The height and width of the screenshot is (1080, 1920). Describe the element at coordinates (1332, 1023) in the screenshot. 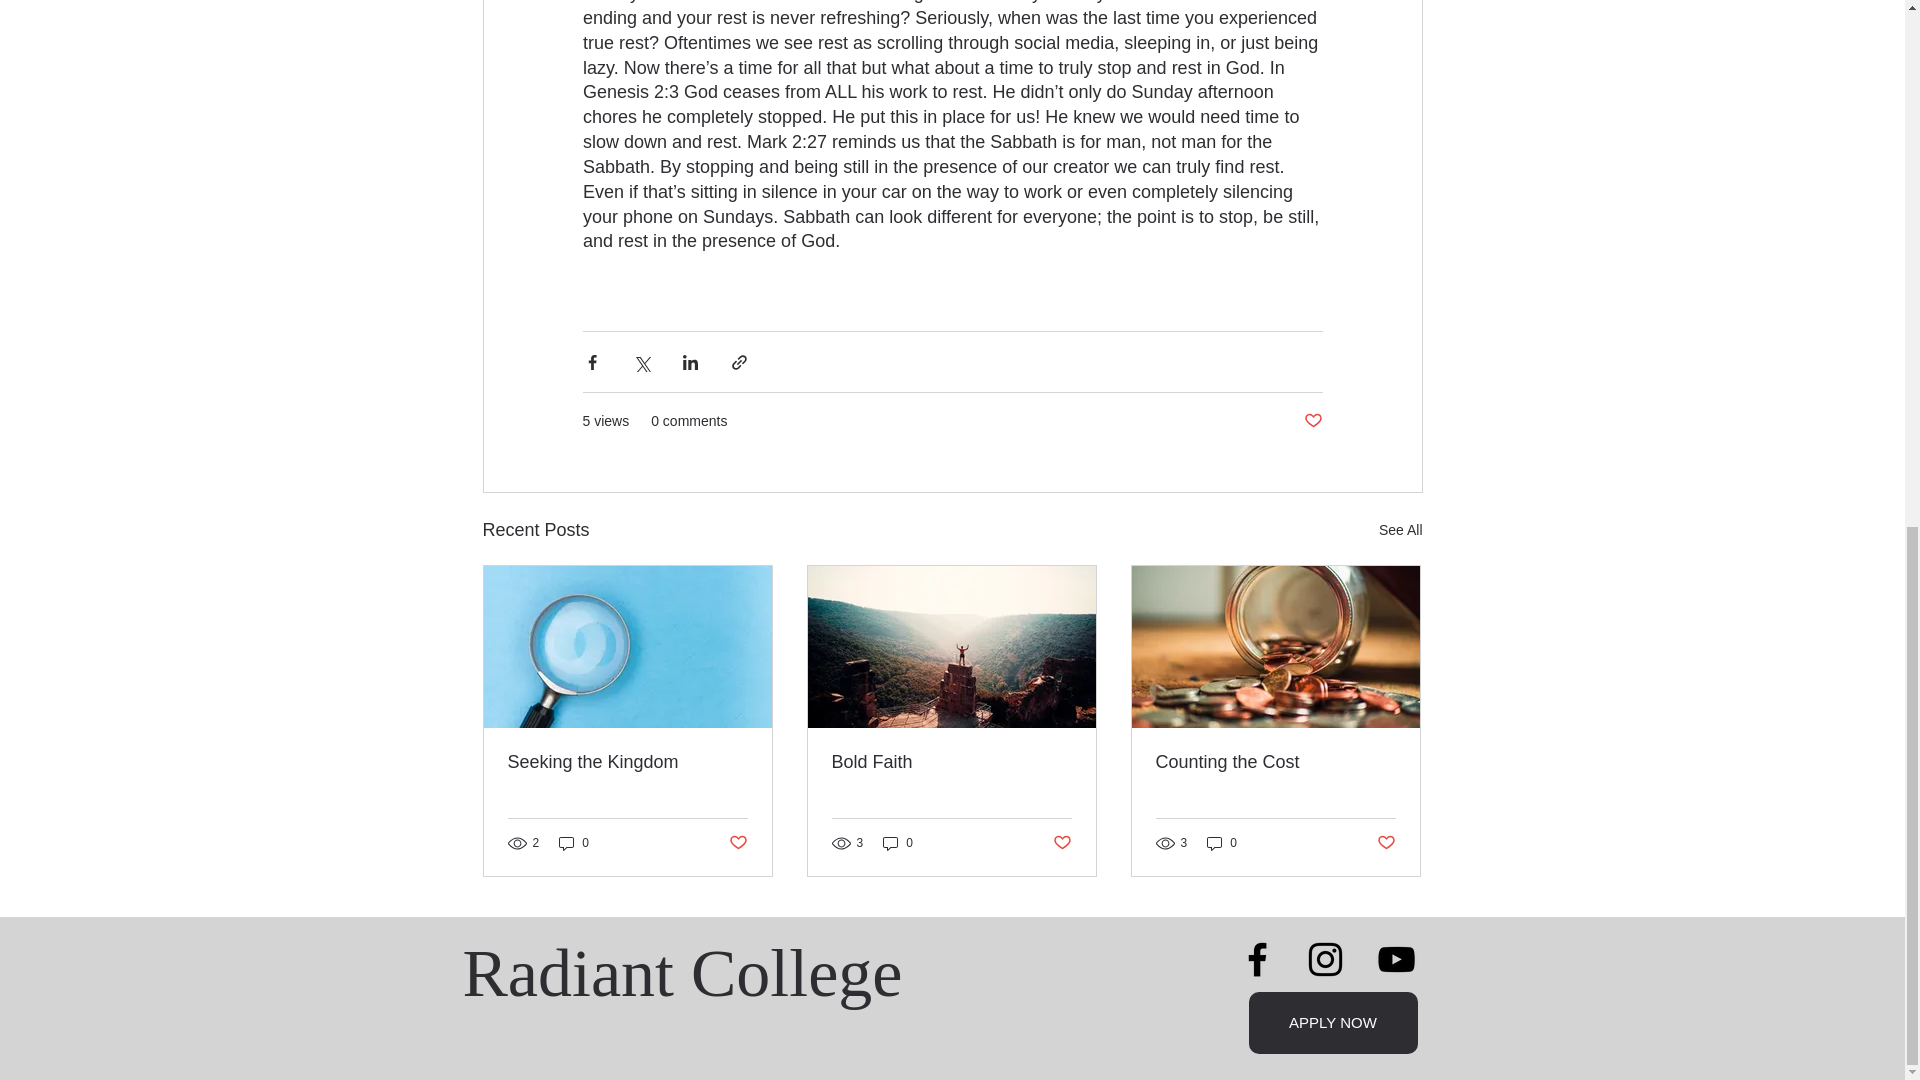

I see `APPLY NOW` at that location.